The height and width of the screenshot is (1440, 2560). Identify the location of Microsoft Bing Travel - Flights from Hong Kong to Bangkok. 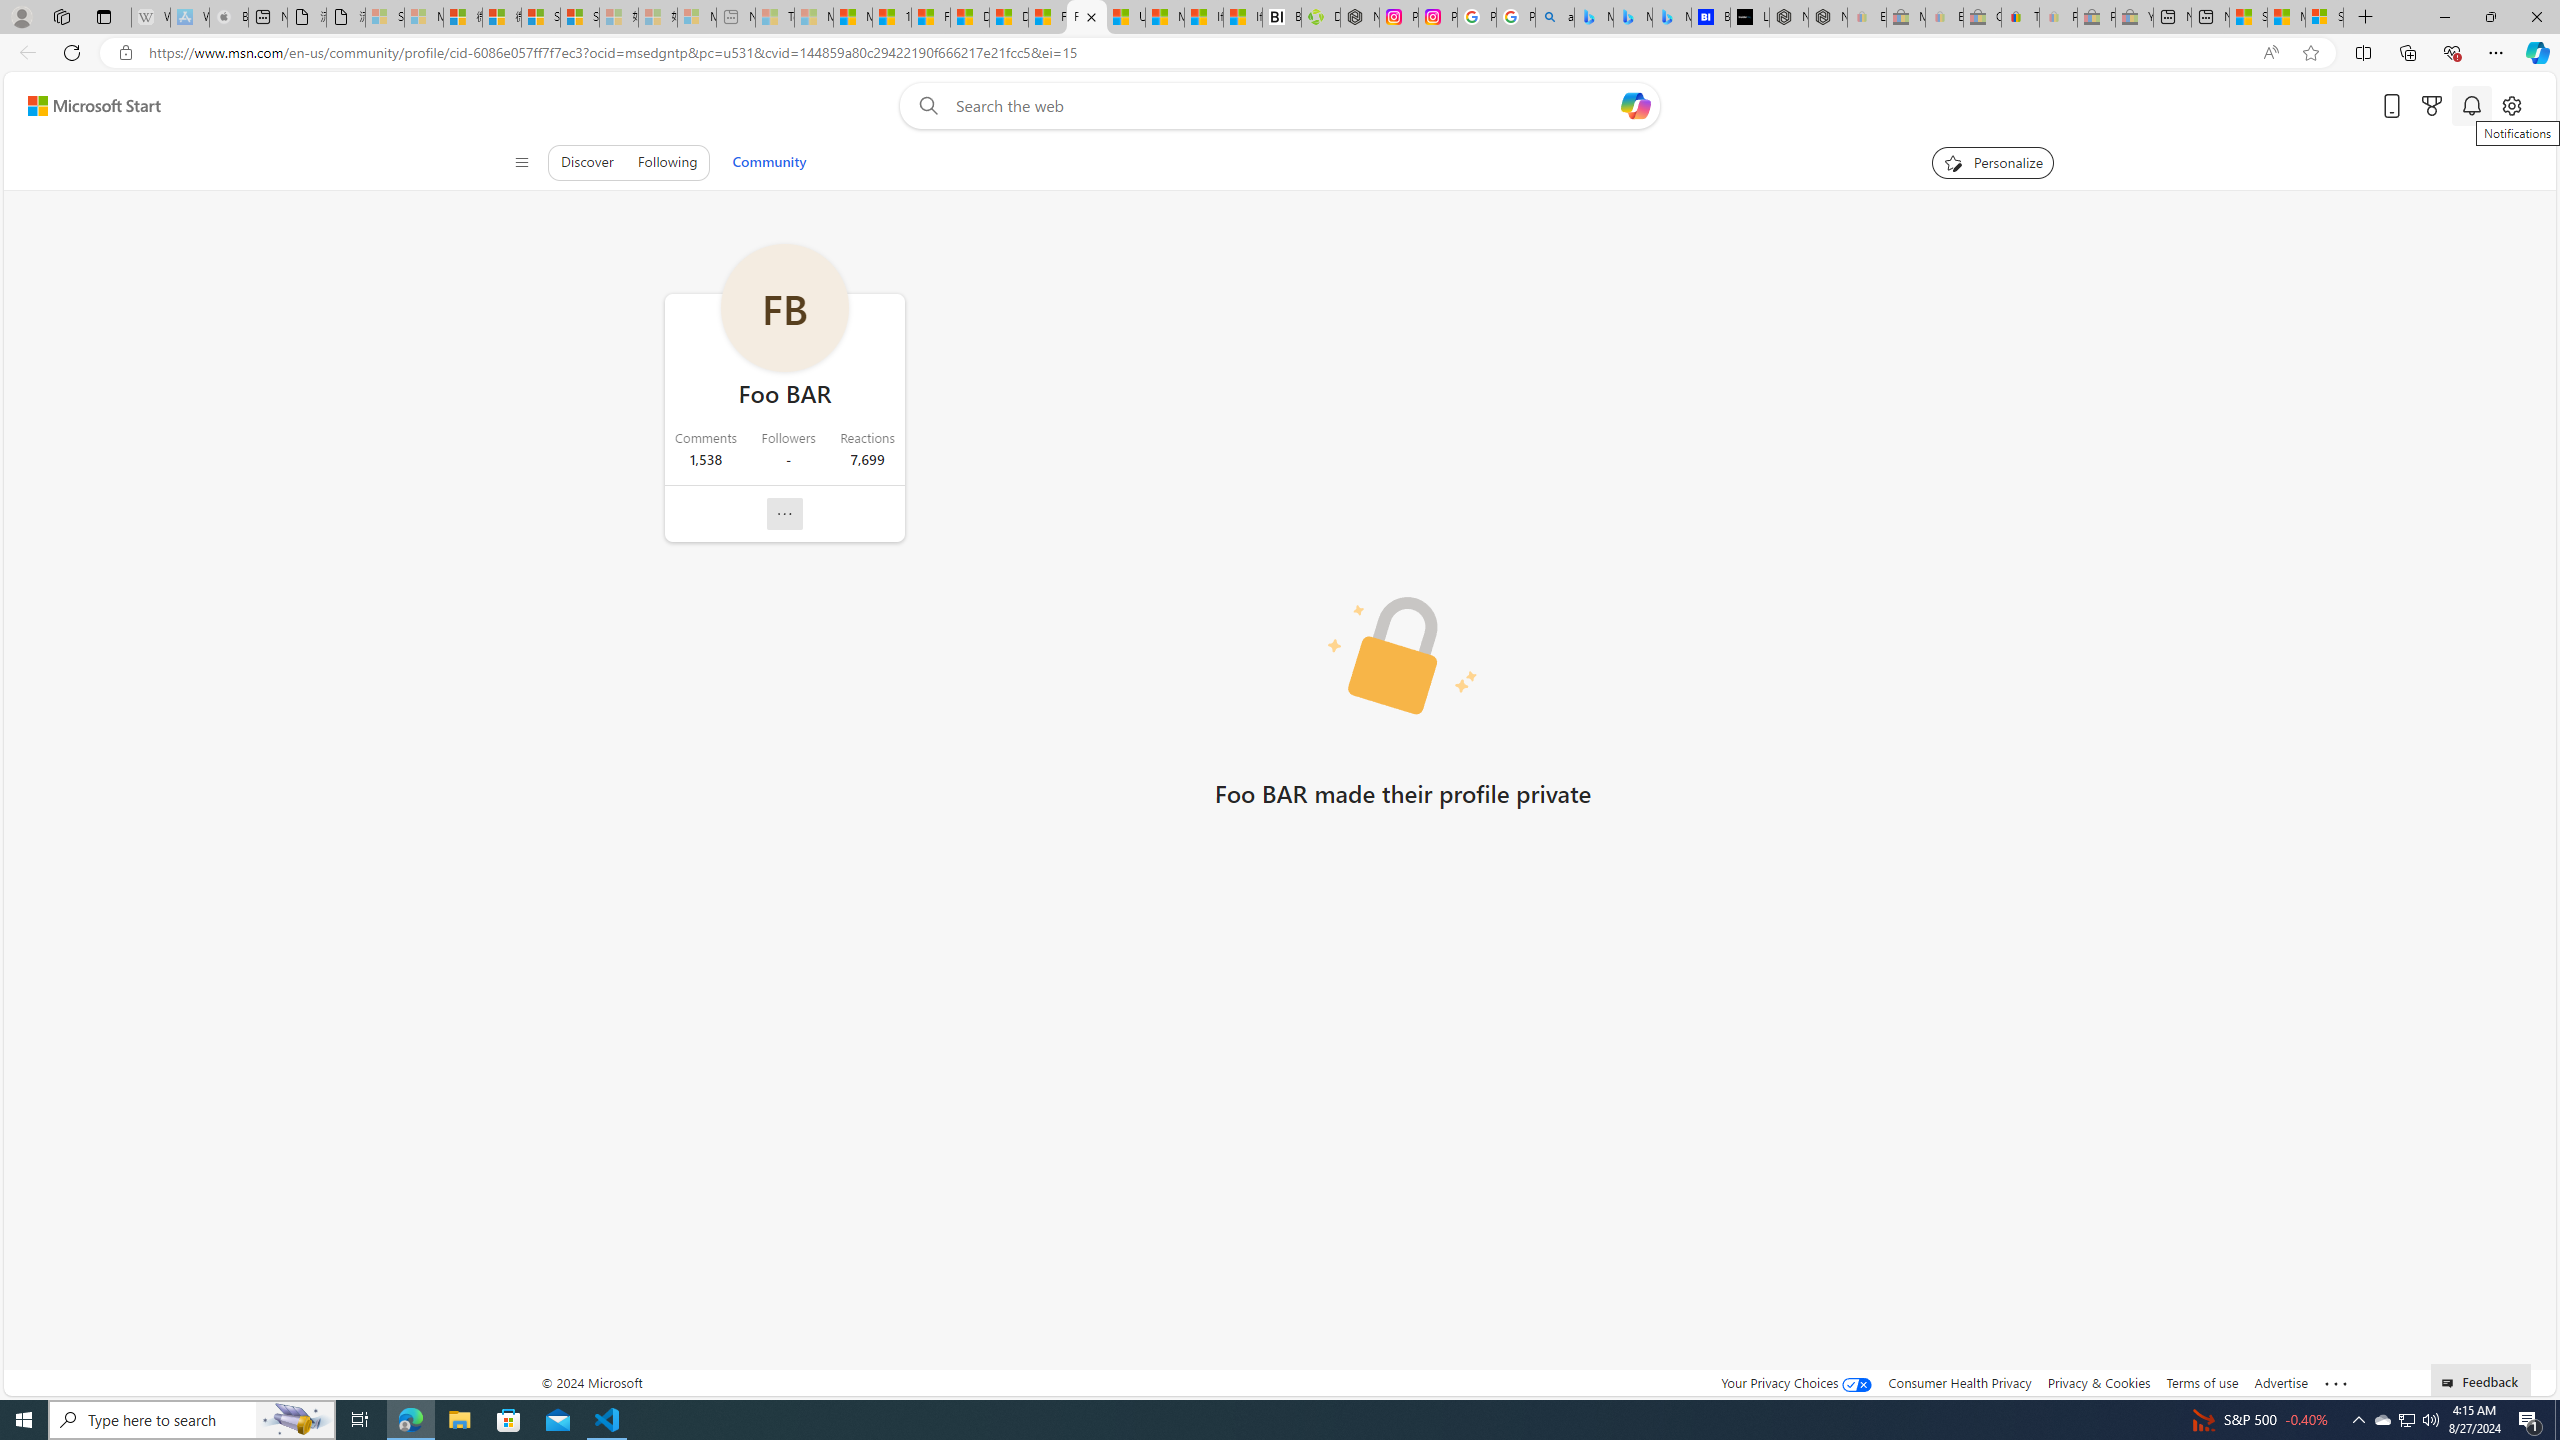
(1594, 17).